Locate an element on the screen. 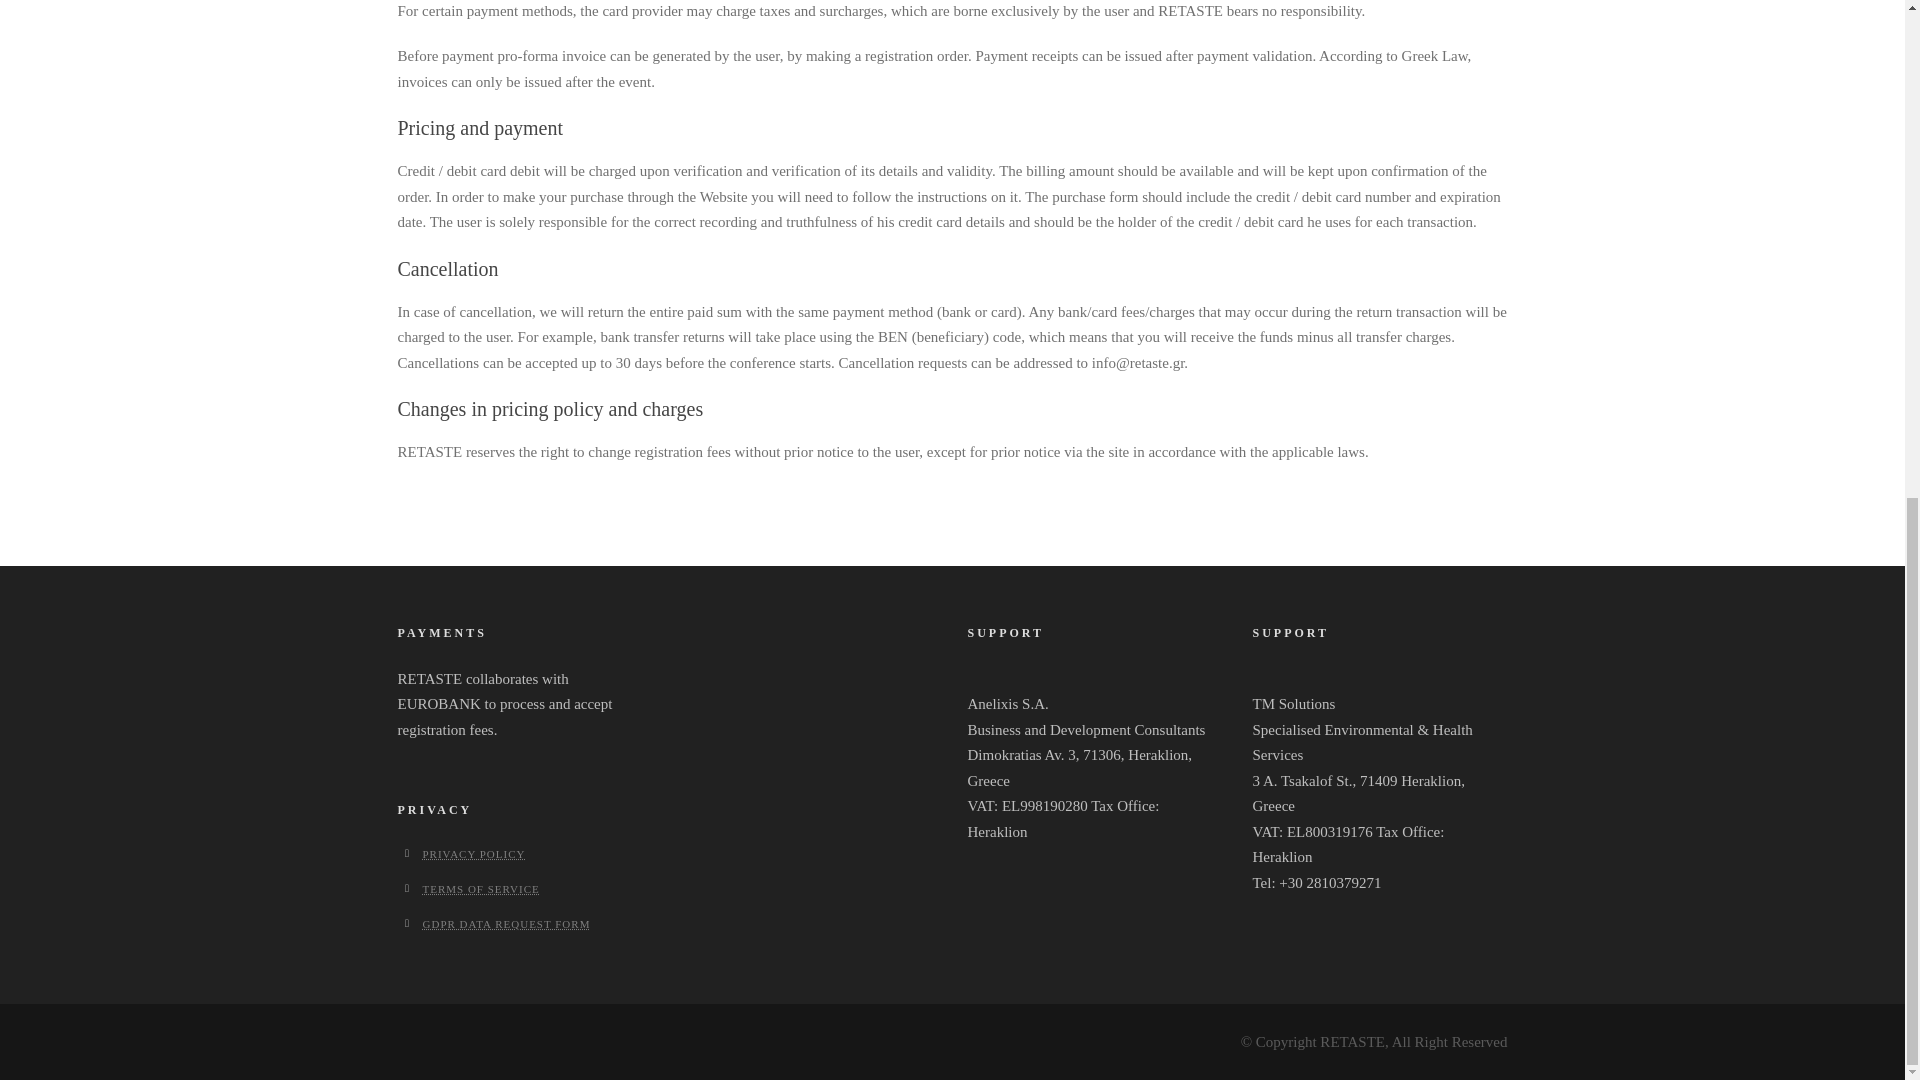  GDPR DATA REQUEST FORM is located at coordinates (506, 924).